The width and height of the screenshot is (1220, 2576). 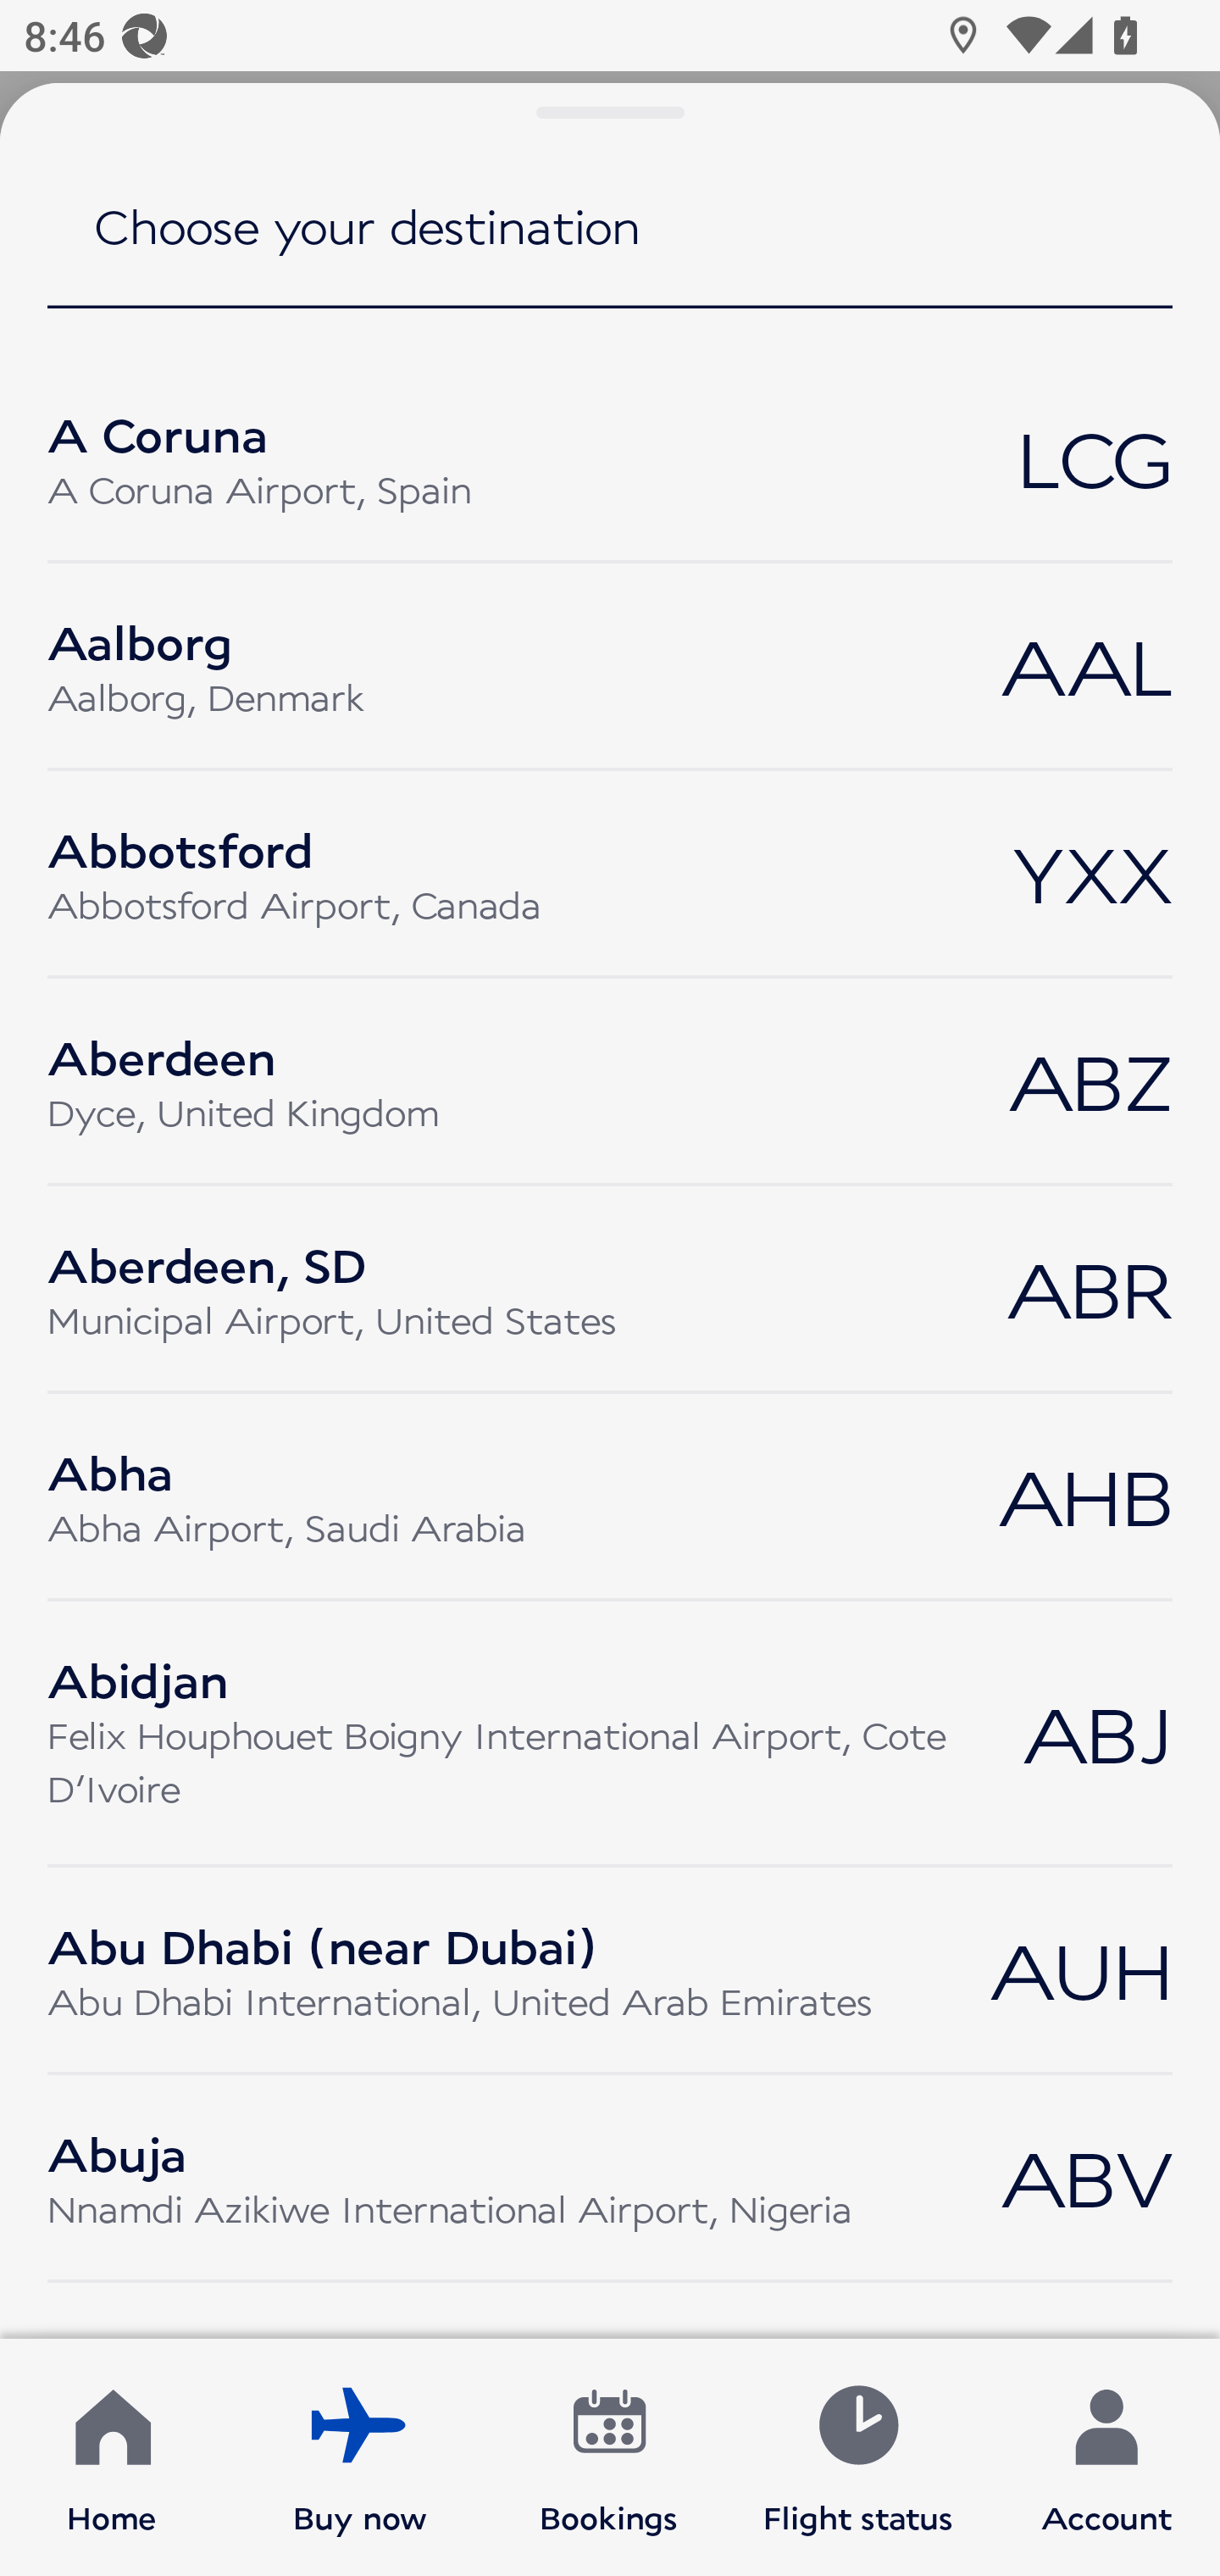 What do you see at coordinates (610, 1289) in the screenshot?
I see `Aberdeen, SD Municipal Airport, United States ABR` at bounding box center [610, 1289].